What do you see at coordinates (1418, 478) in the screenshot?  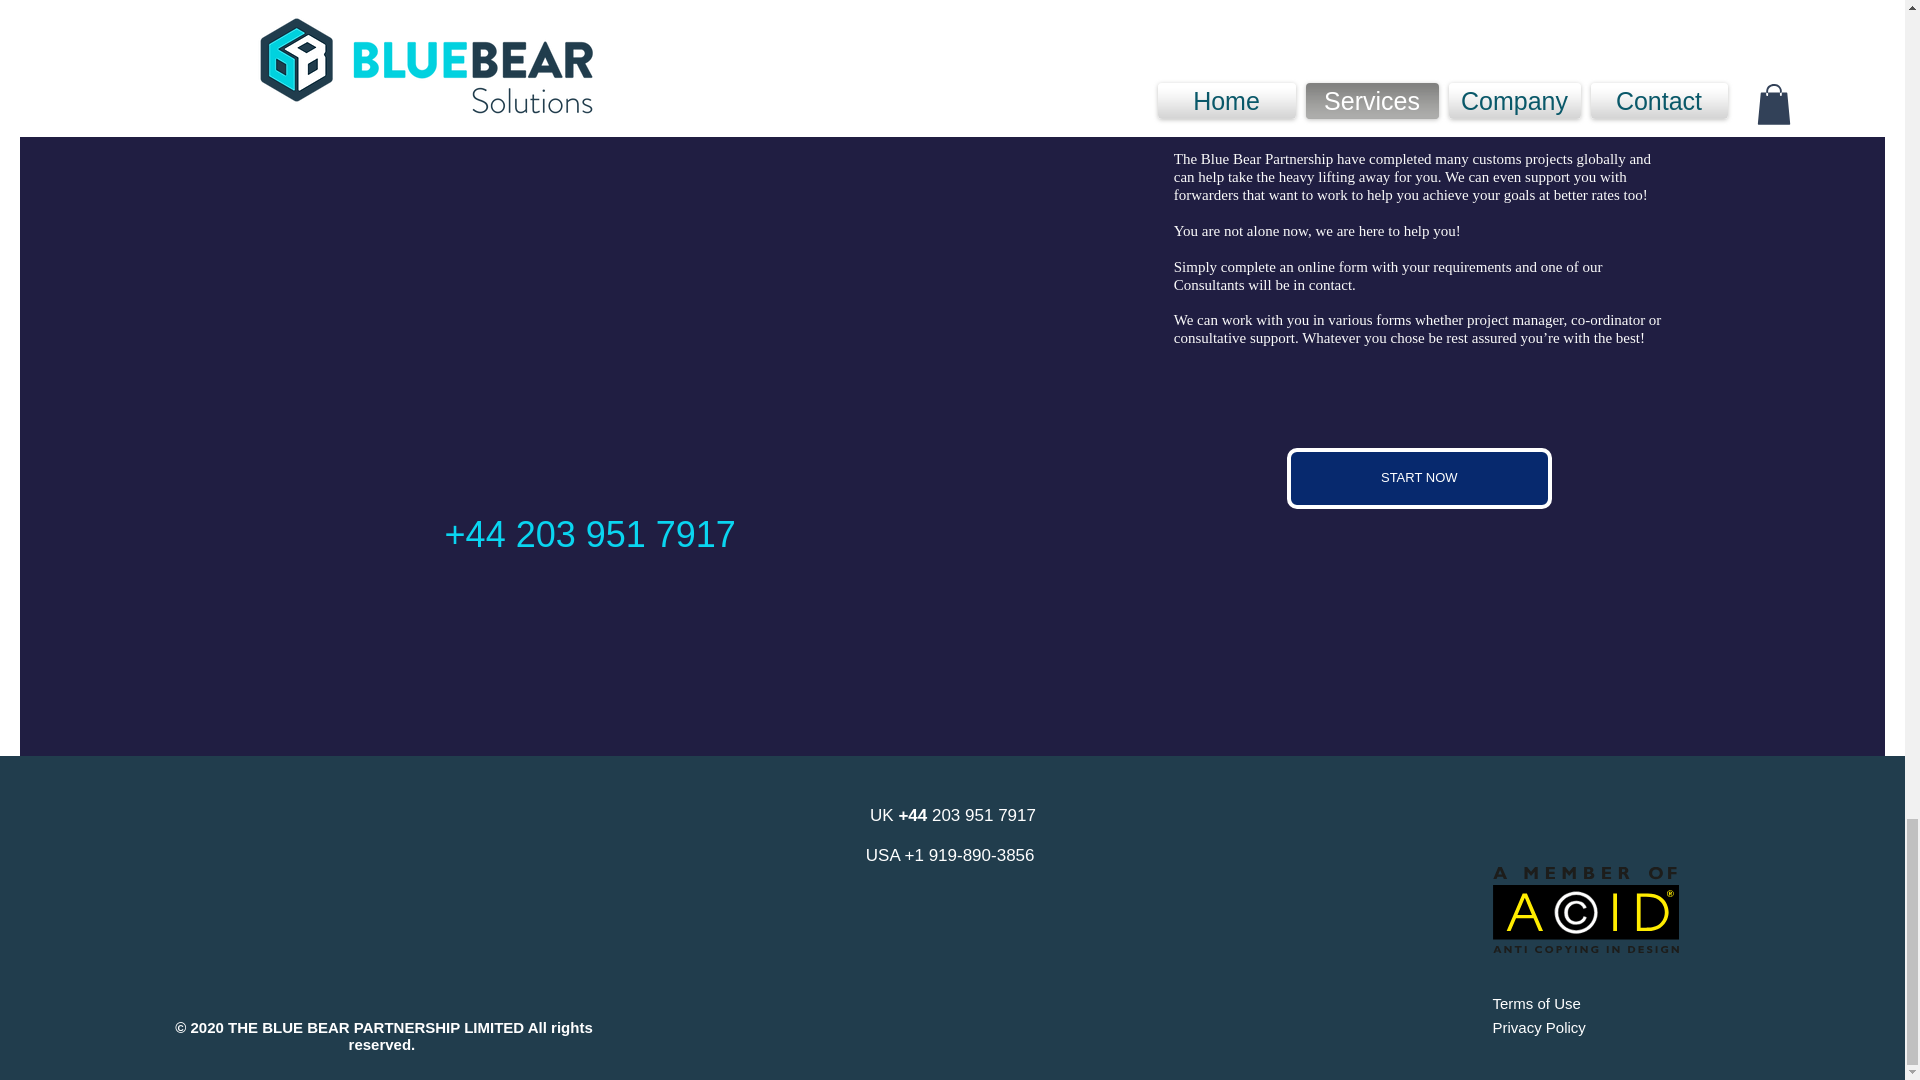 I see `START NOW` at bounding box center [1418, 478].